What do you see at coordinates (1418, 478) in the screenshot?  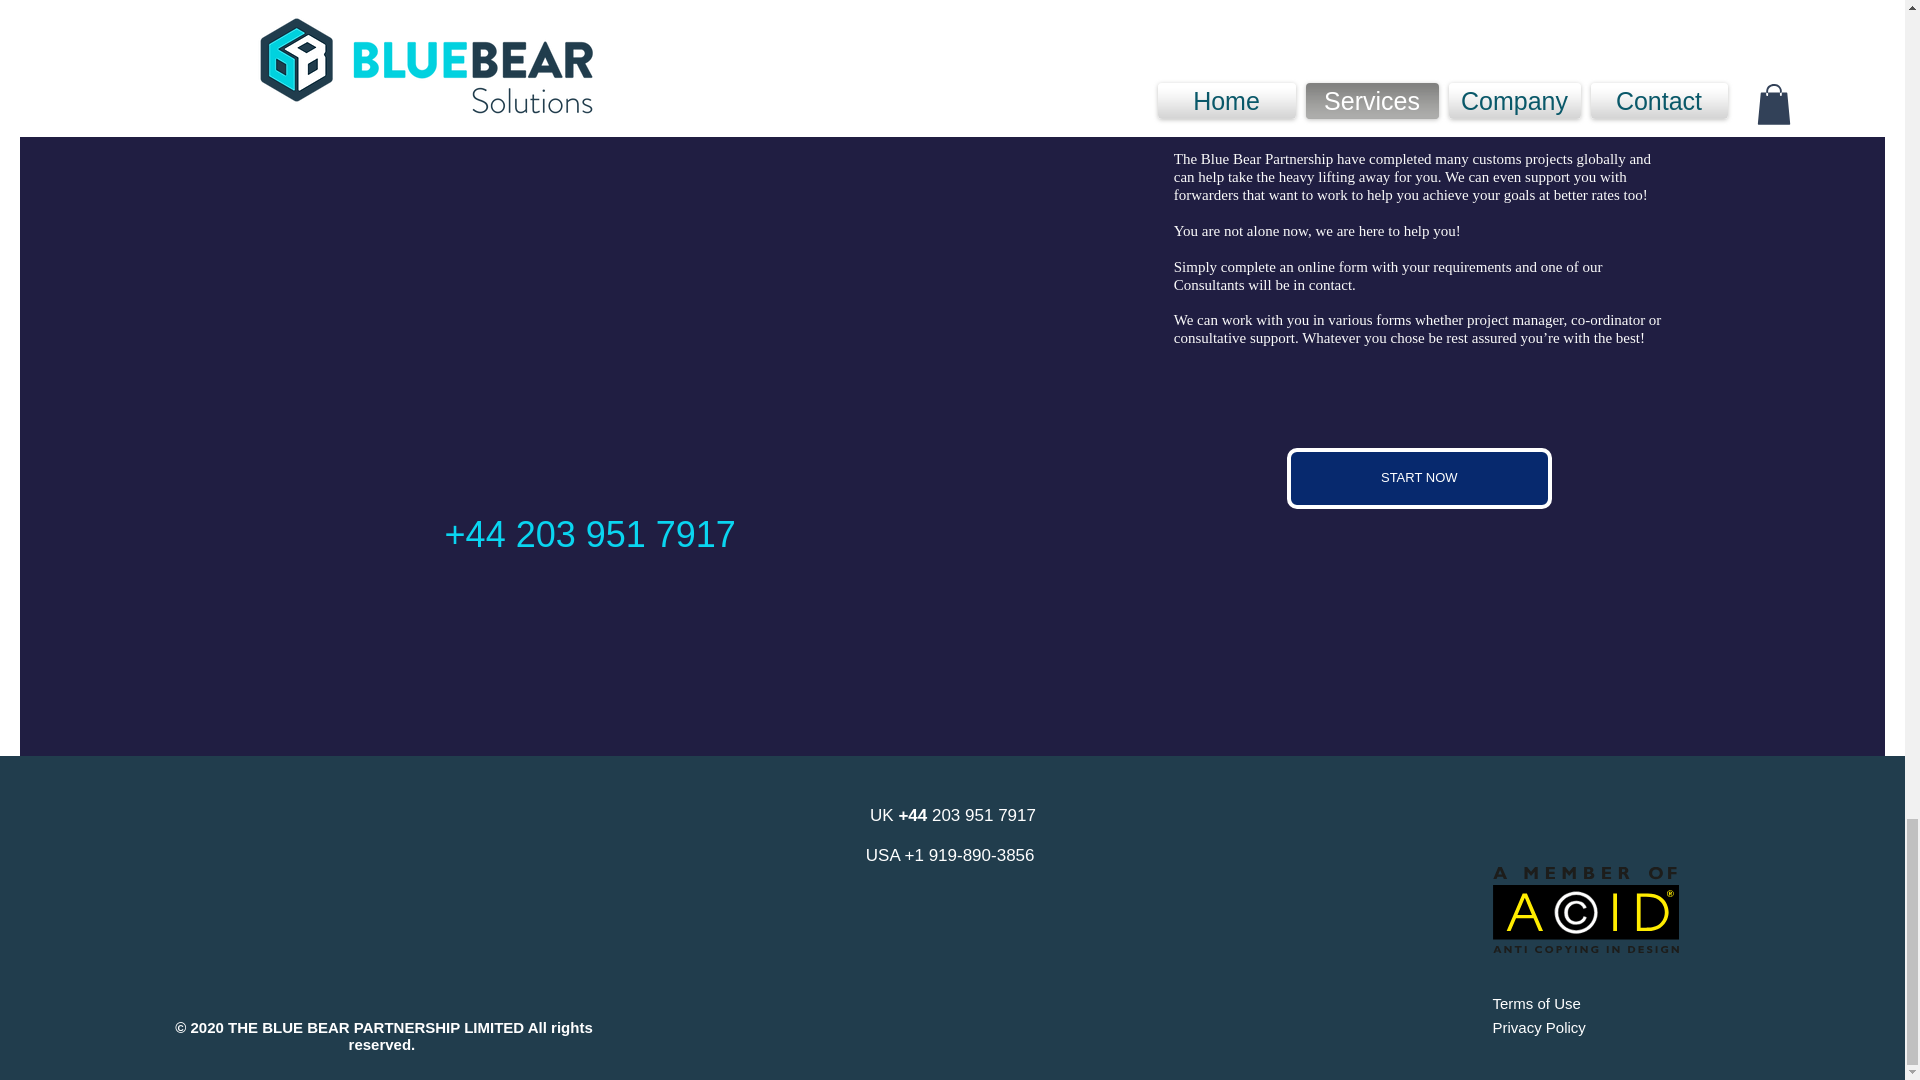 I see `START NOW` at bounding box center [1418, 478].